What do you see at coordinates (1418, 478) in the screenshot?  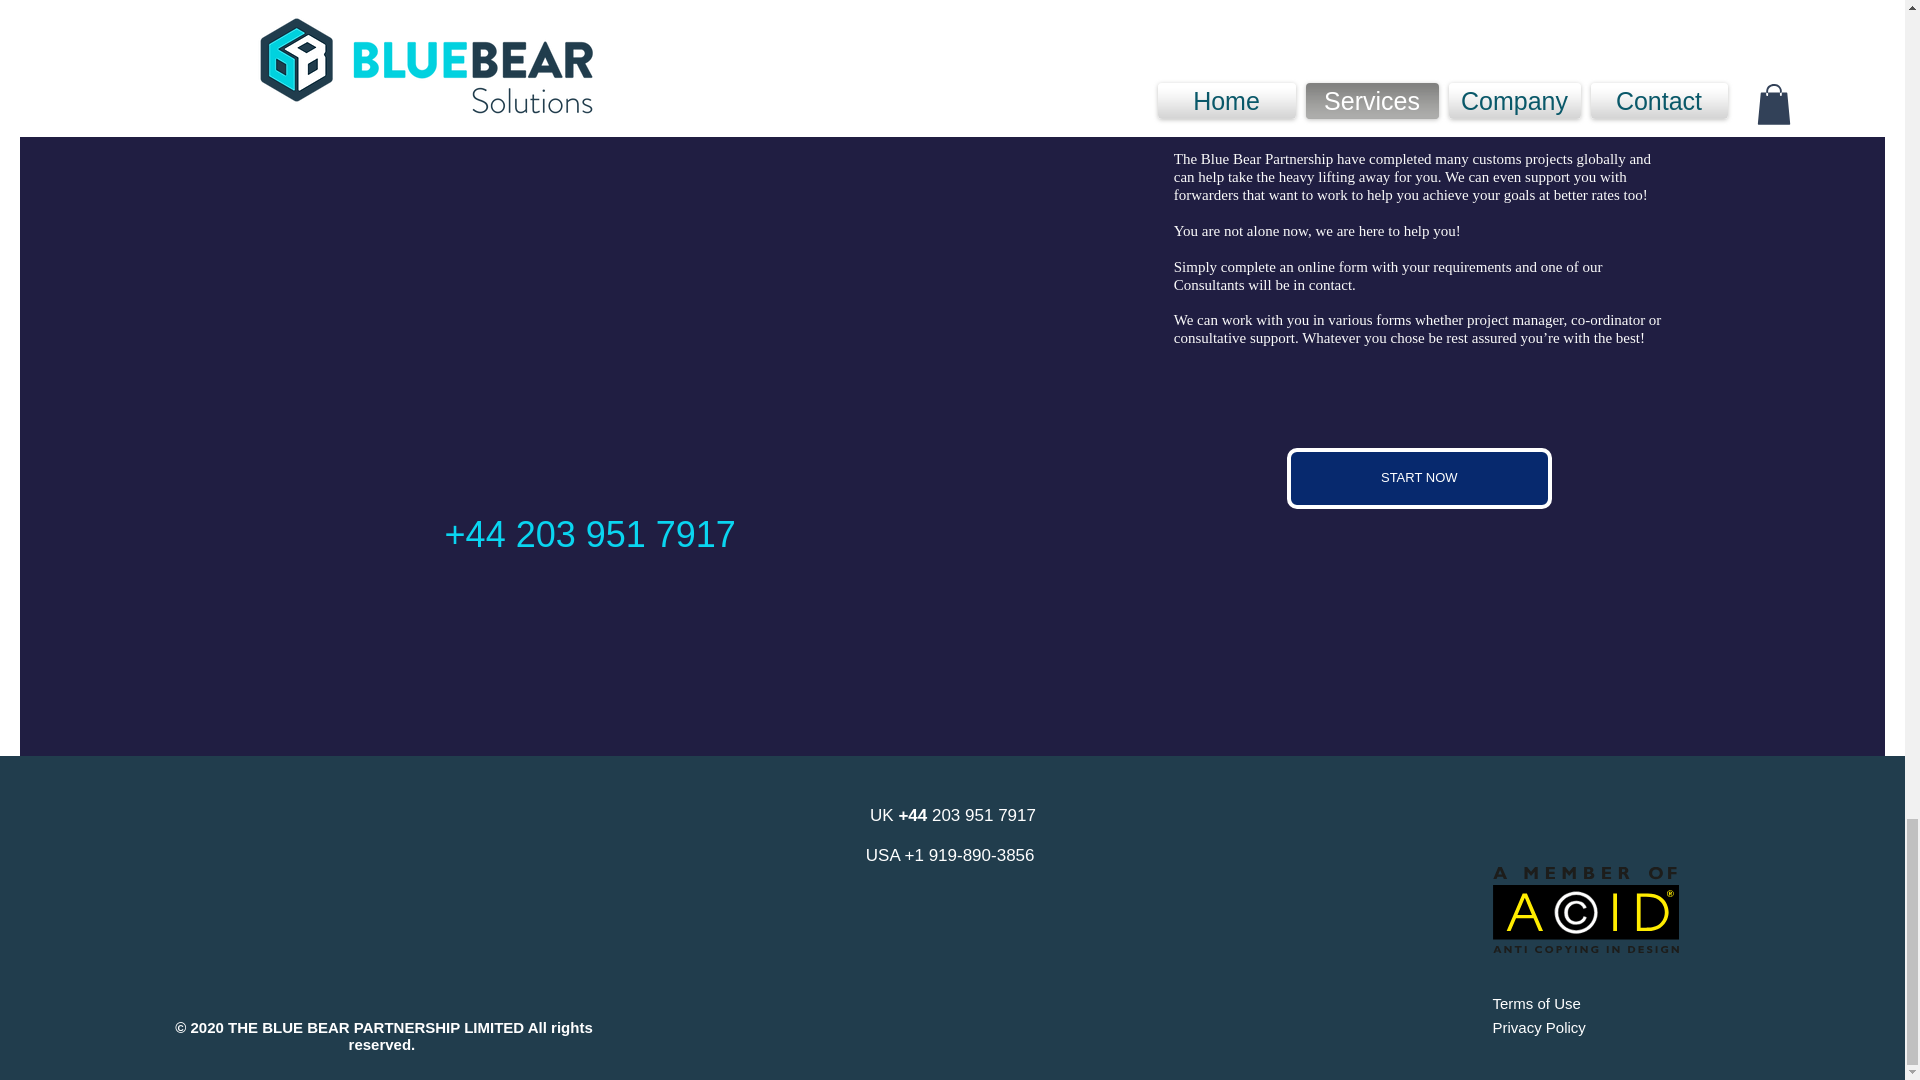 I see `START NOW` at bounding box center [1418, 478].